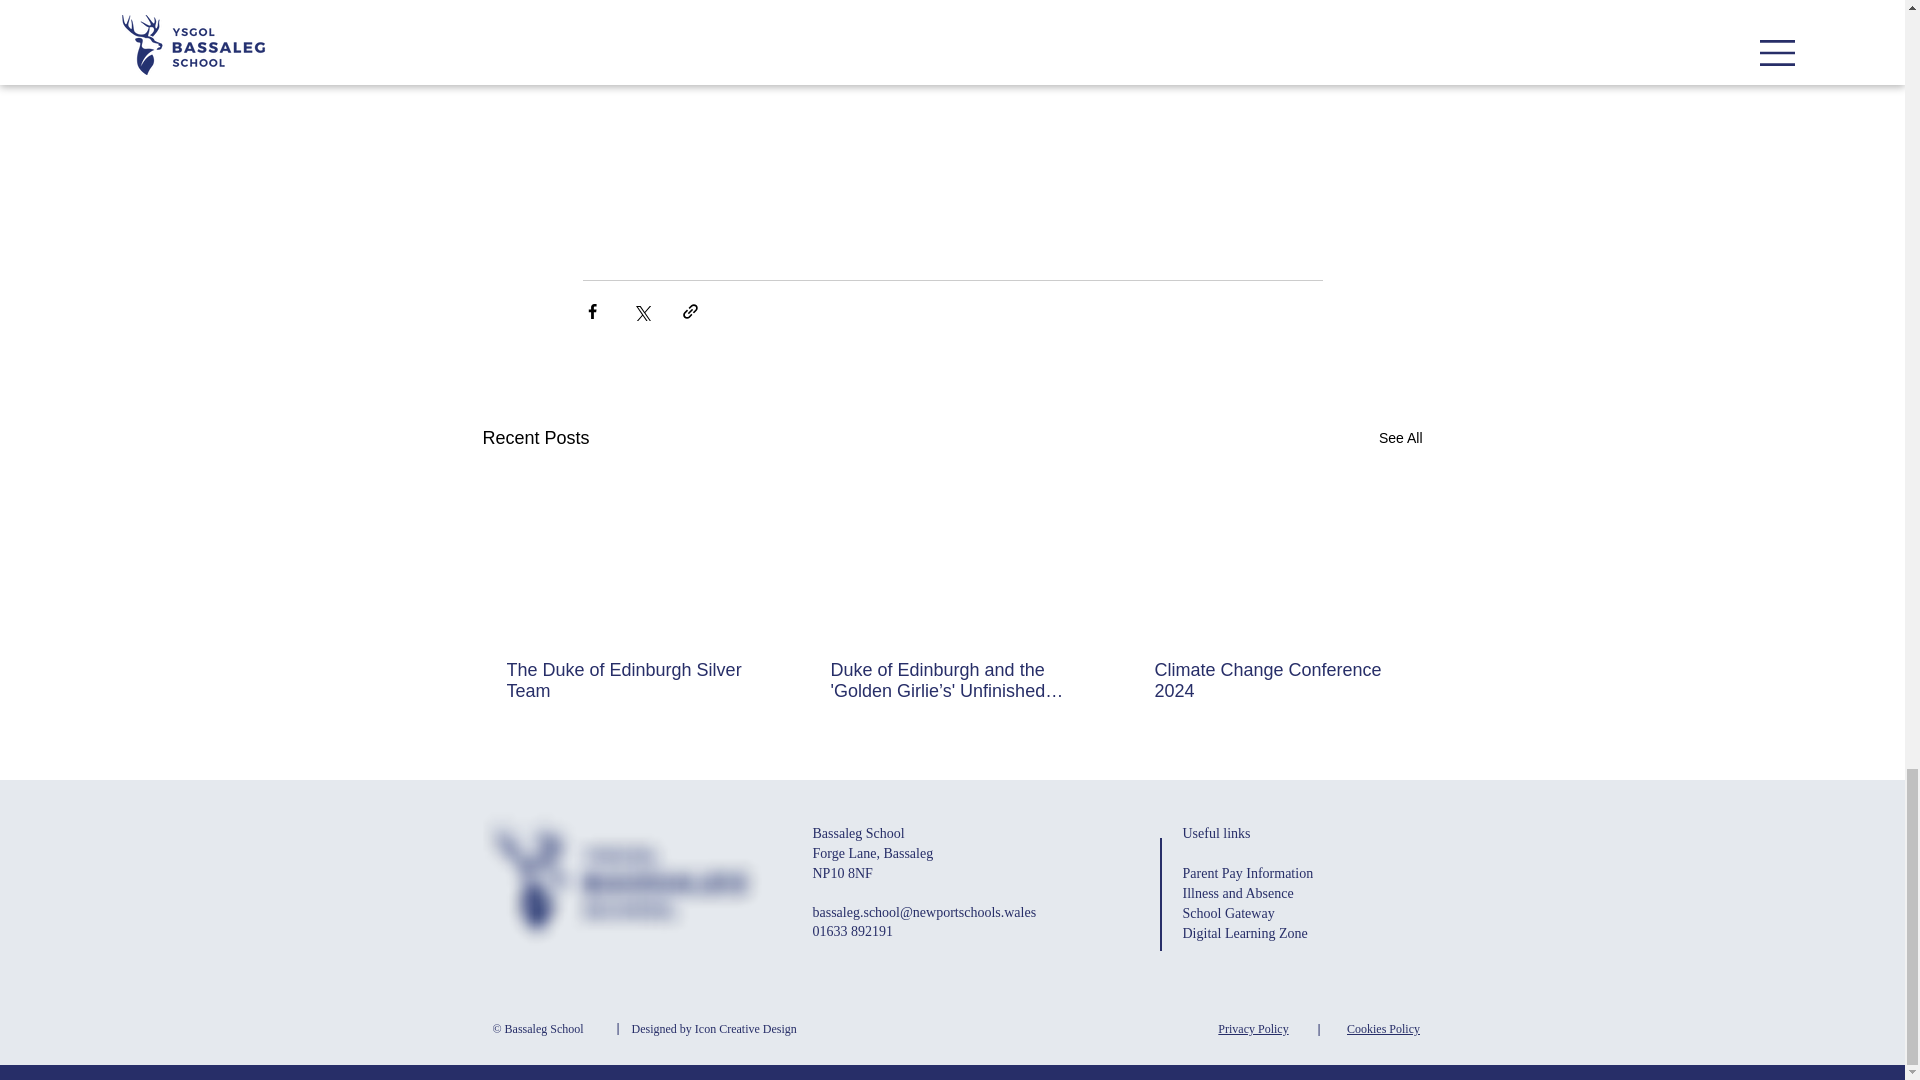 The width and height of the screenshot is (1920, 1080). Describe the element at coordinates (852, 930) in the screenshot. I see `01633 892191` at that location.